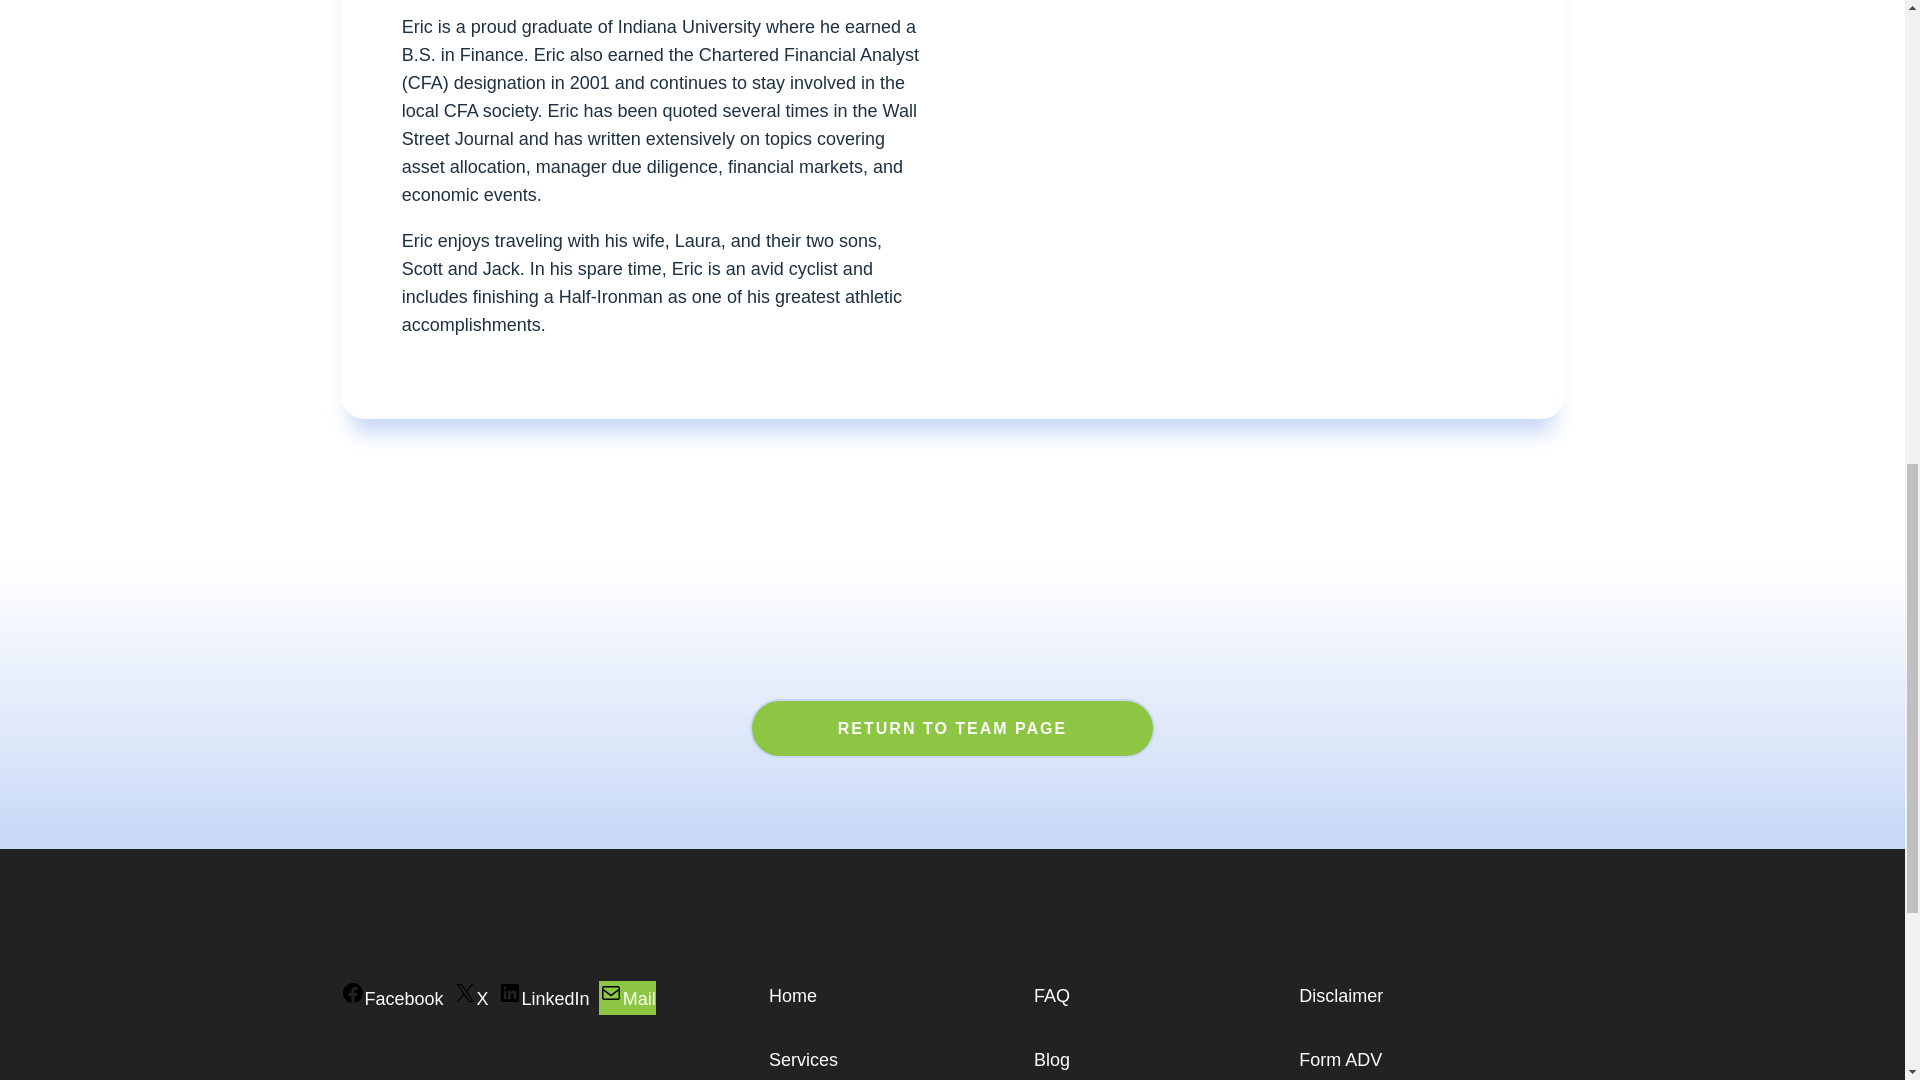 The width and height of the screenshot is (1920, 1080). What do you see at coordinates (1052, 996) in the screenshot?
I see `FAQ` at bounding box center [1052, 996].